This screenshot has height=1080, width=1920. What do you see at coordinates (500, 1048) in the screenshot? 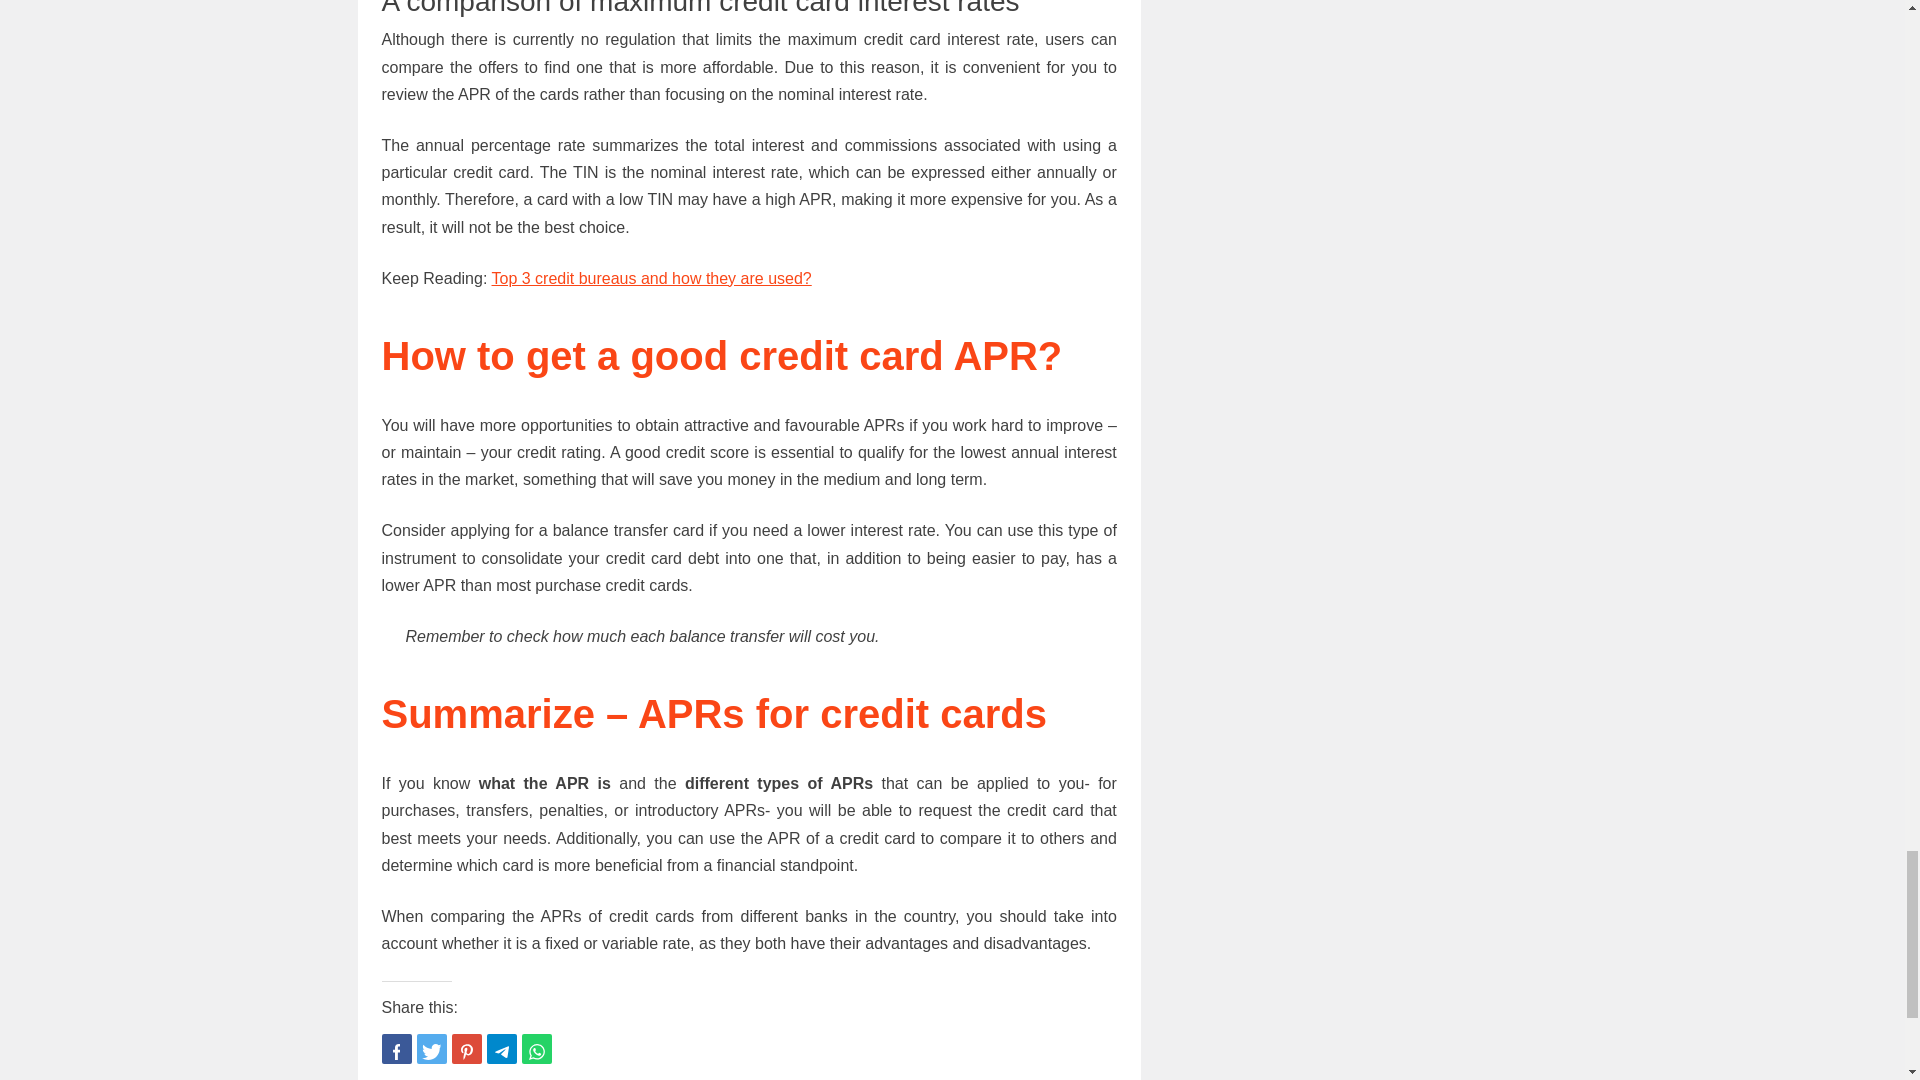
I see `Telegram Share` at bounding box center [500, 1048].